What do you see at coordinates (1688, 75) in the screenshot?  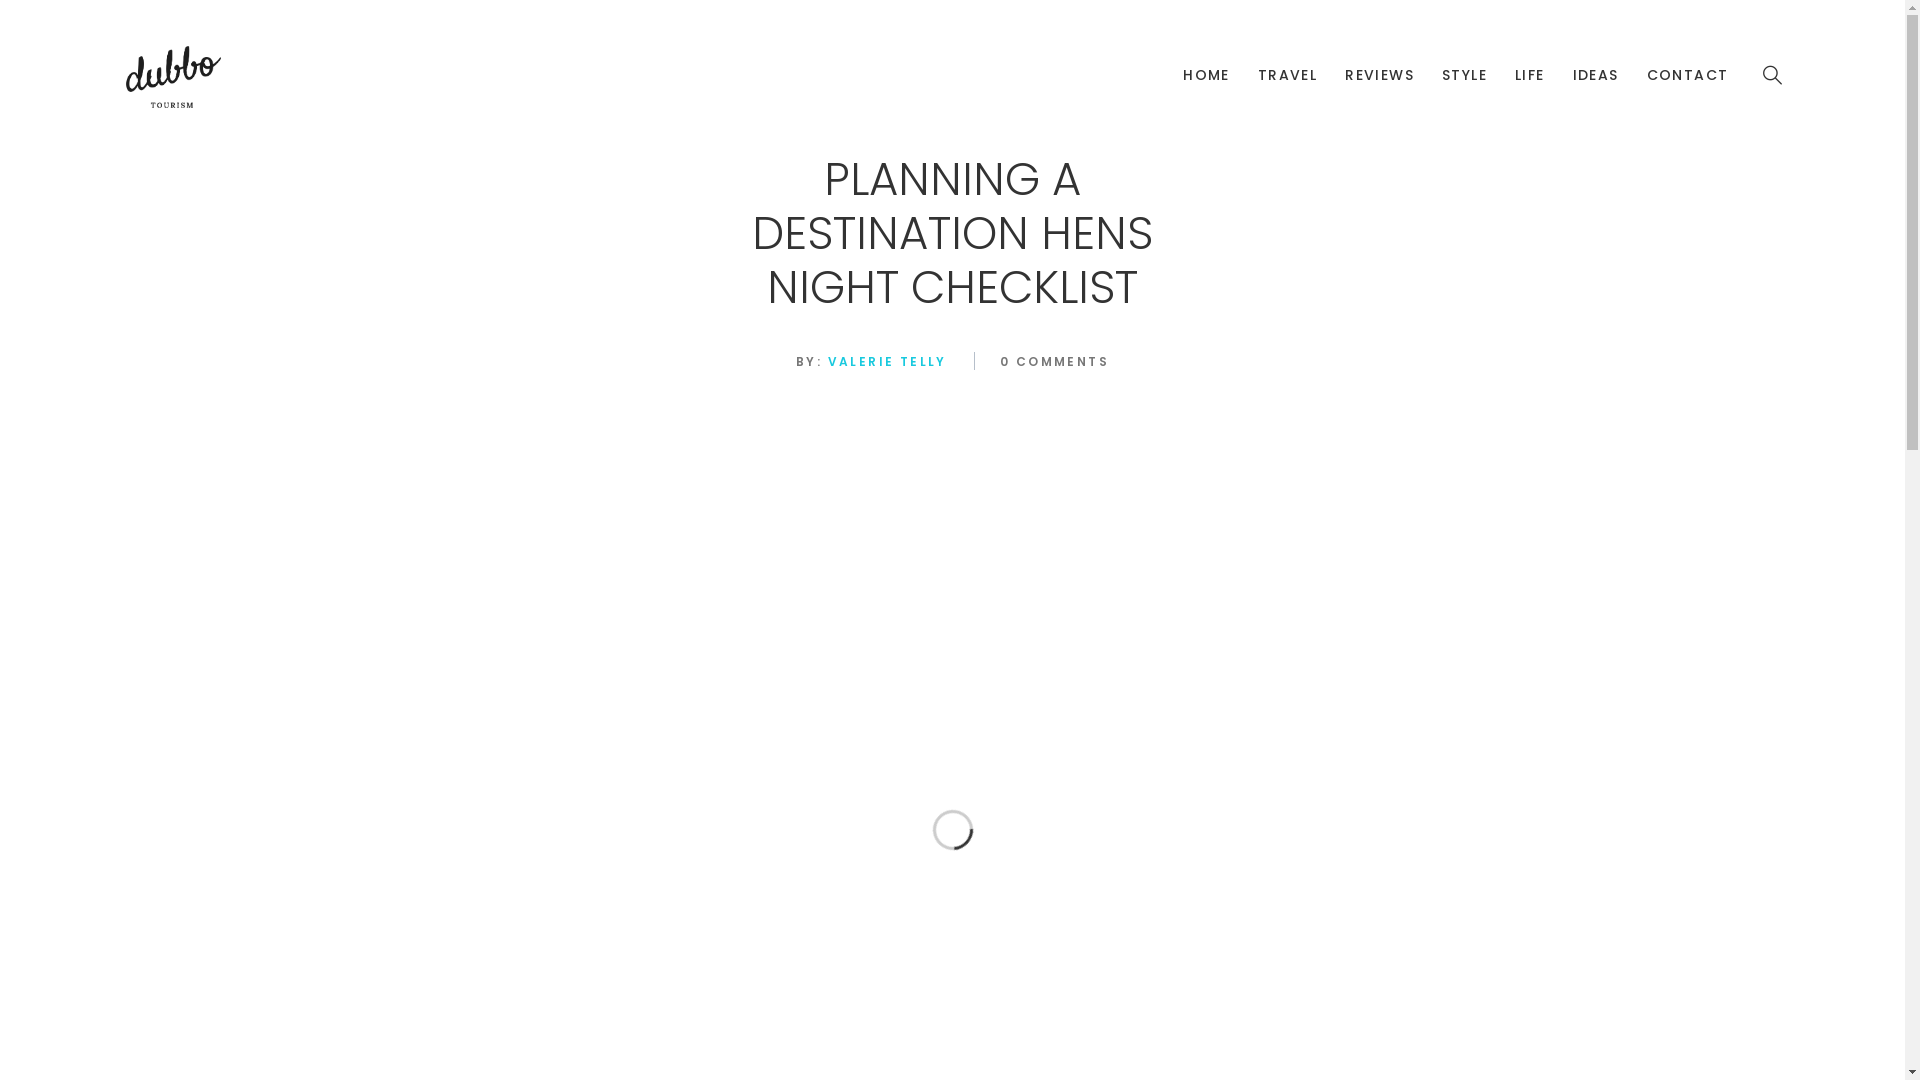 I see `CONTACT` at bounding box center [1688, 75].